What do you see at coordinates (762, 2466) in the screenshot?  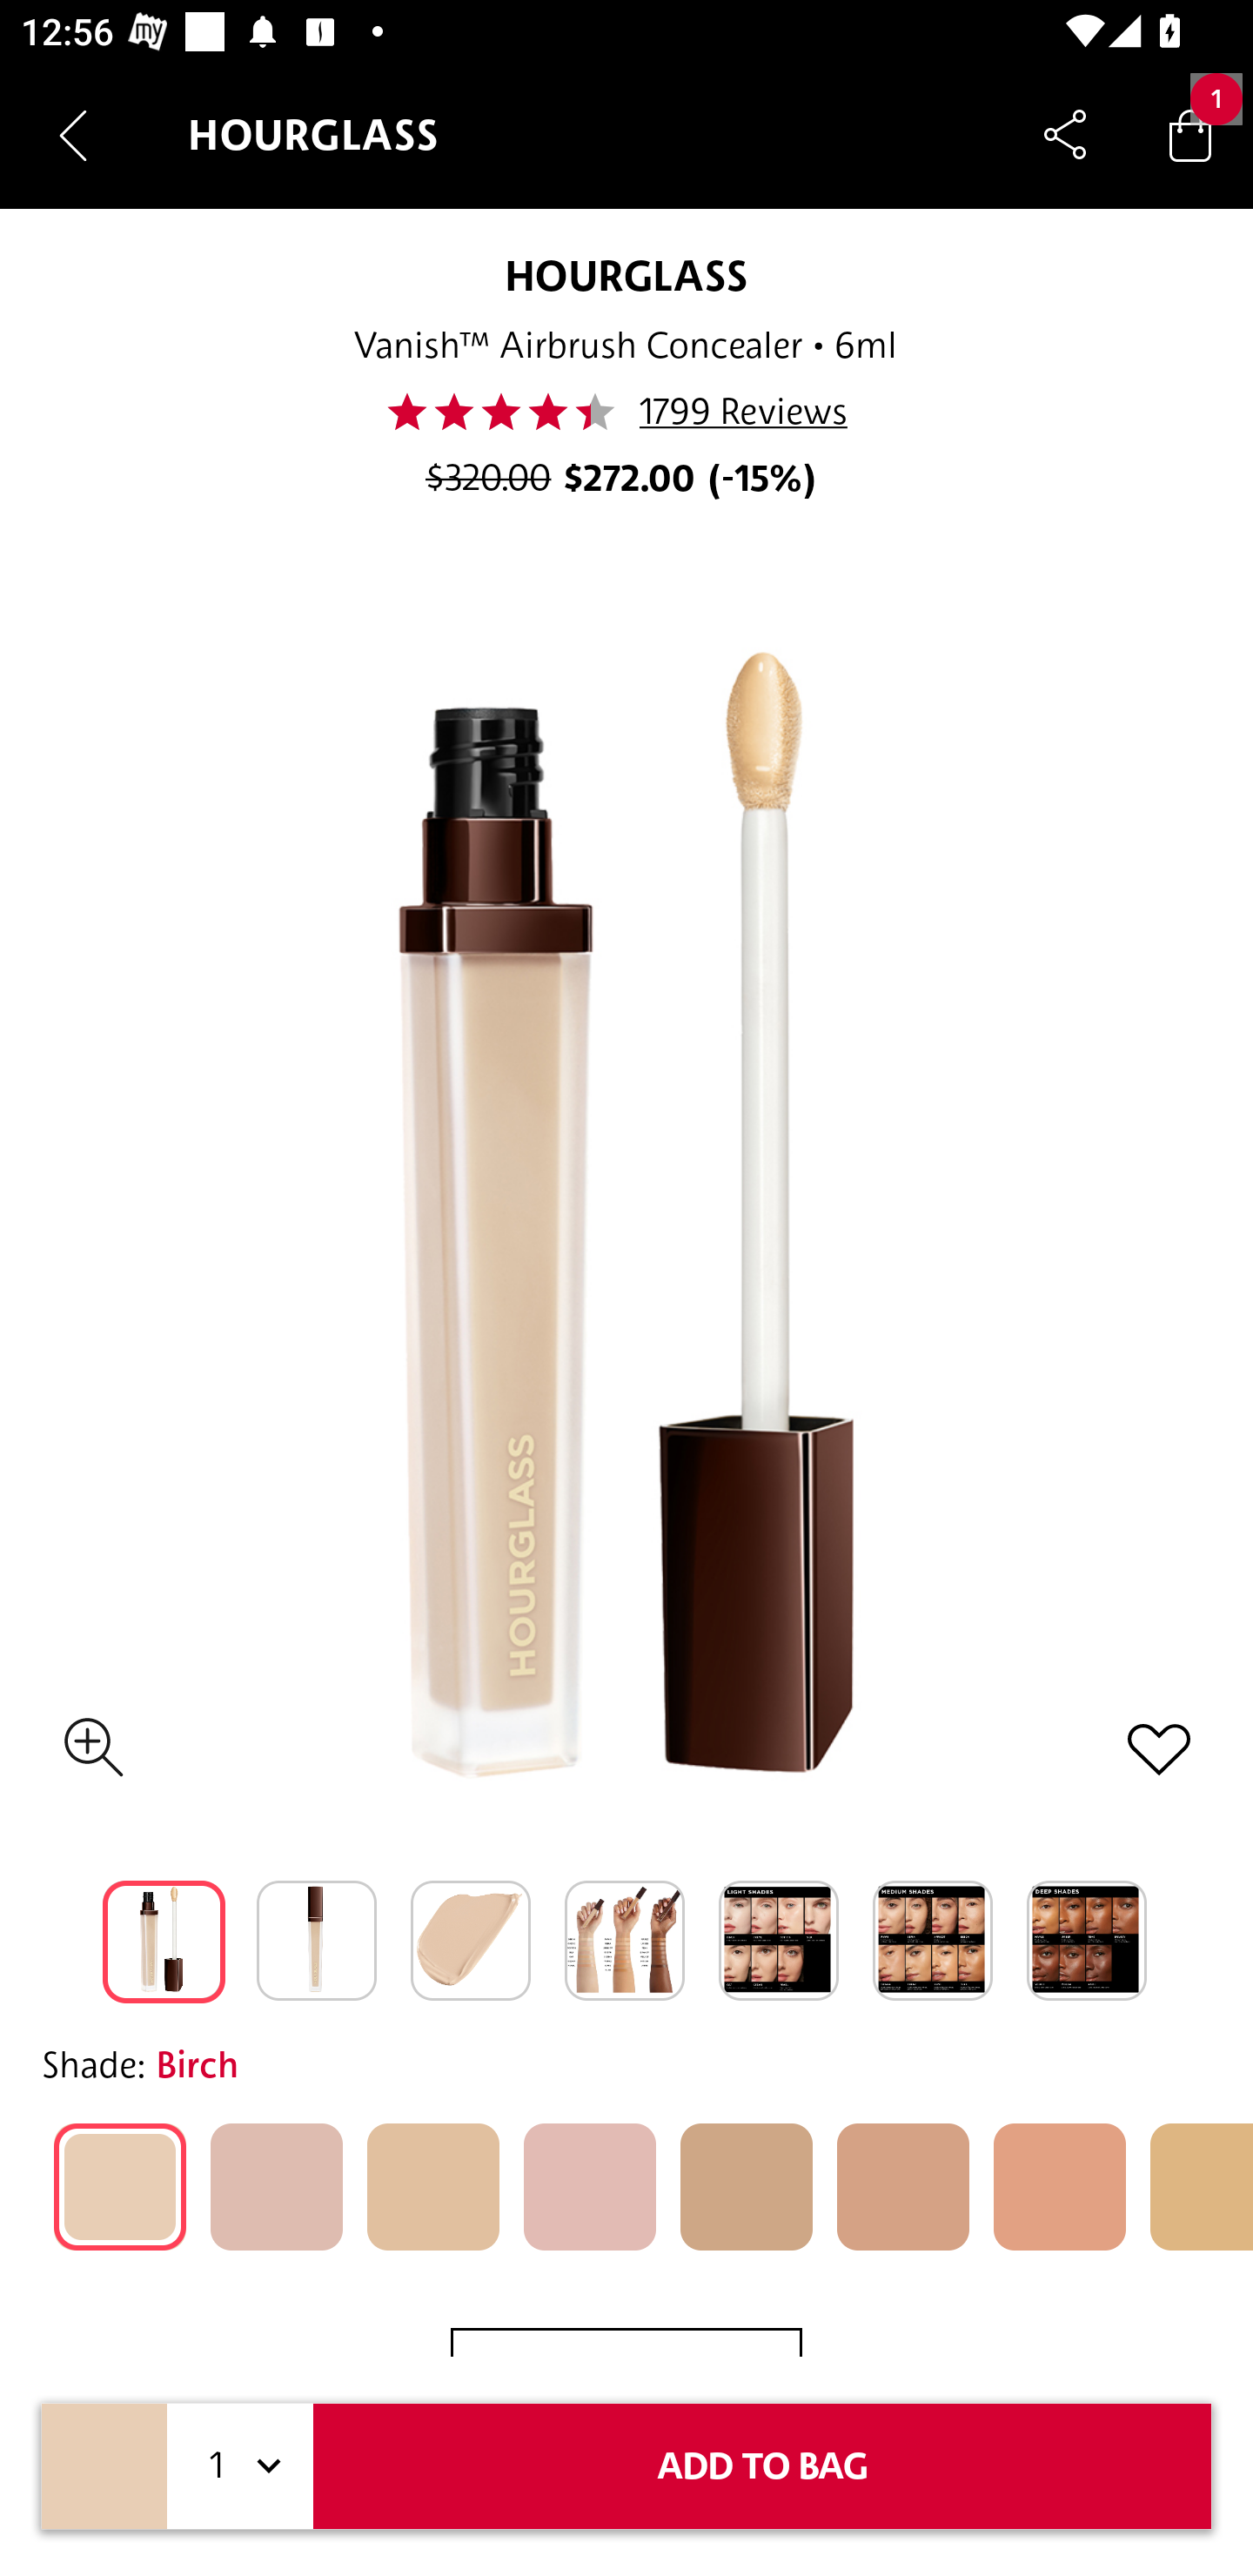 I see `ADD TO BAG` at bounding box center [762, 2466].